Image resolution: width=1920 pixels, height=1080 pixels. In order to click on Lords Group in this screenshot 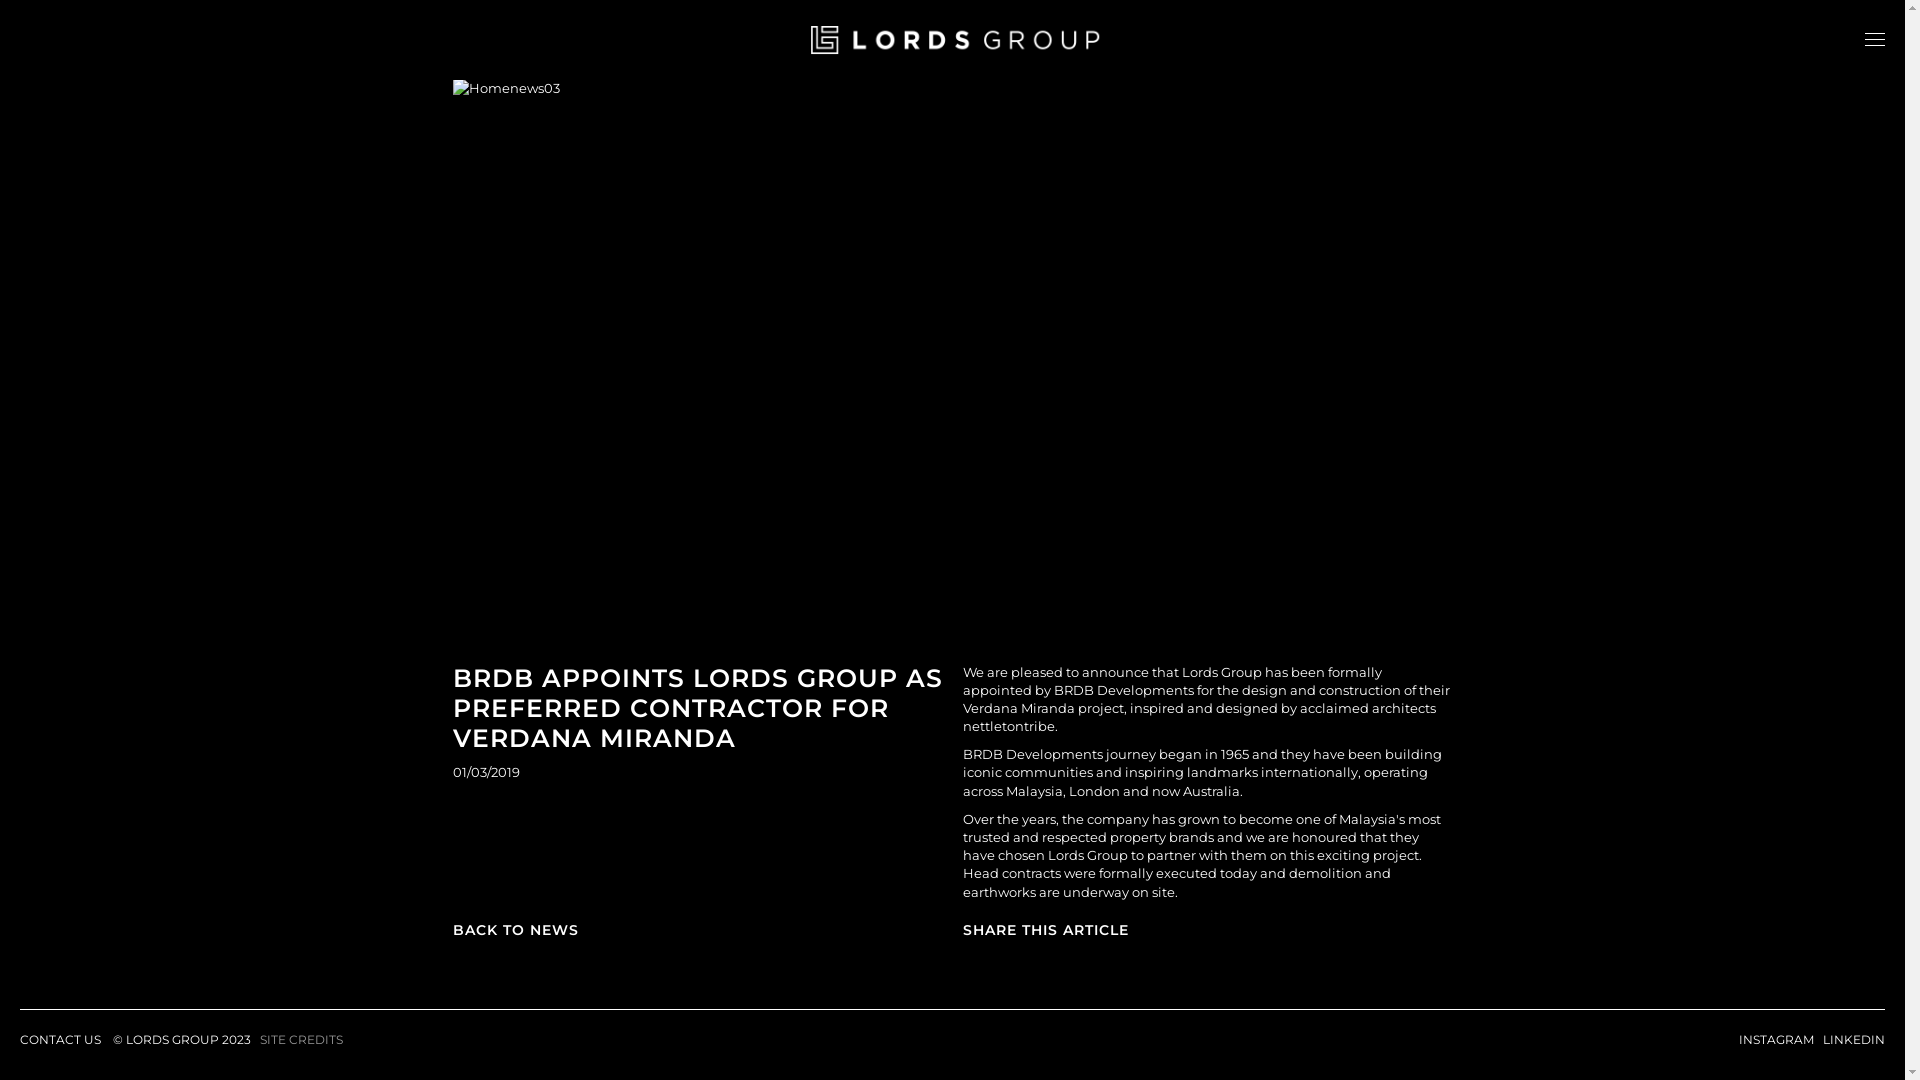, I will do `click(1088, 855)`.